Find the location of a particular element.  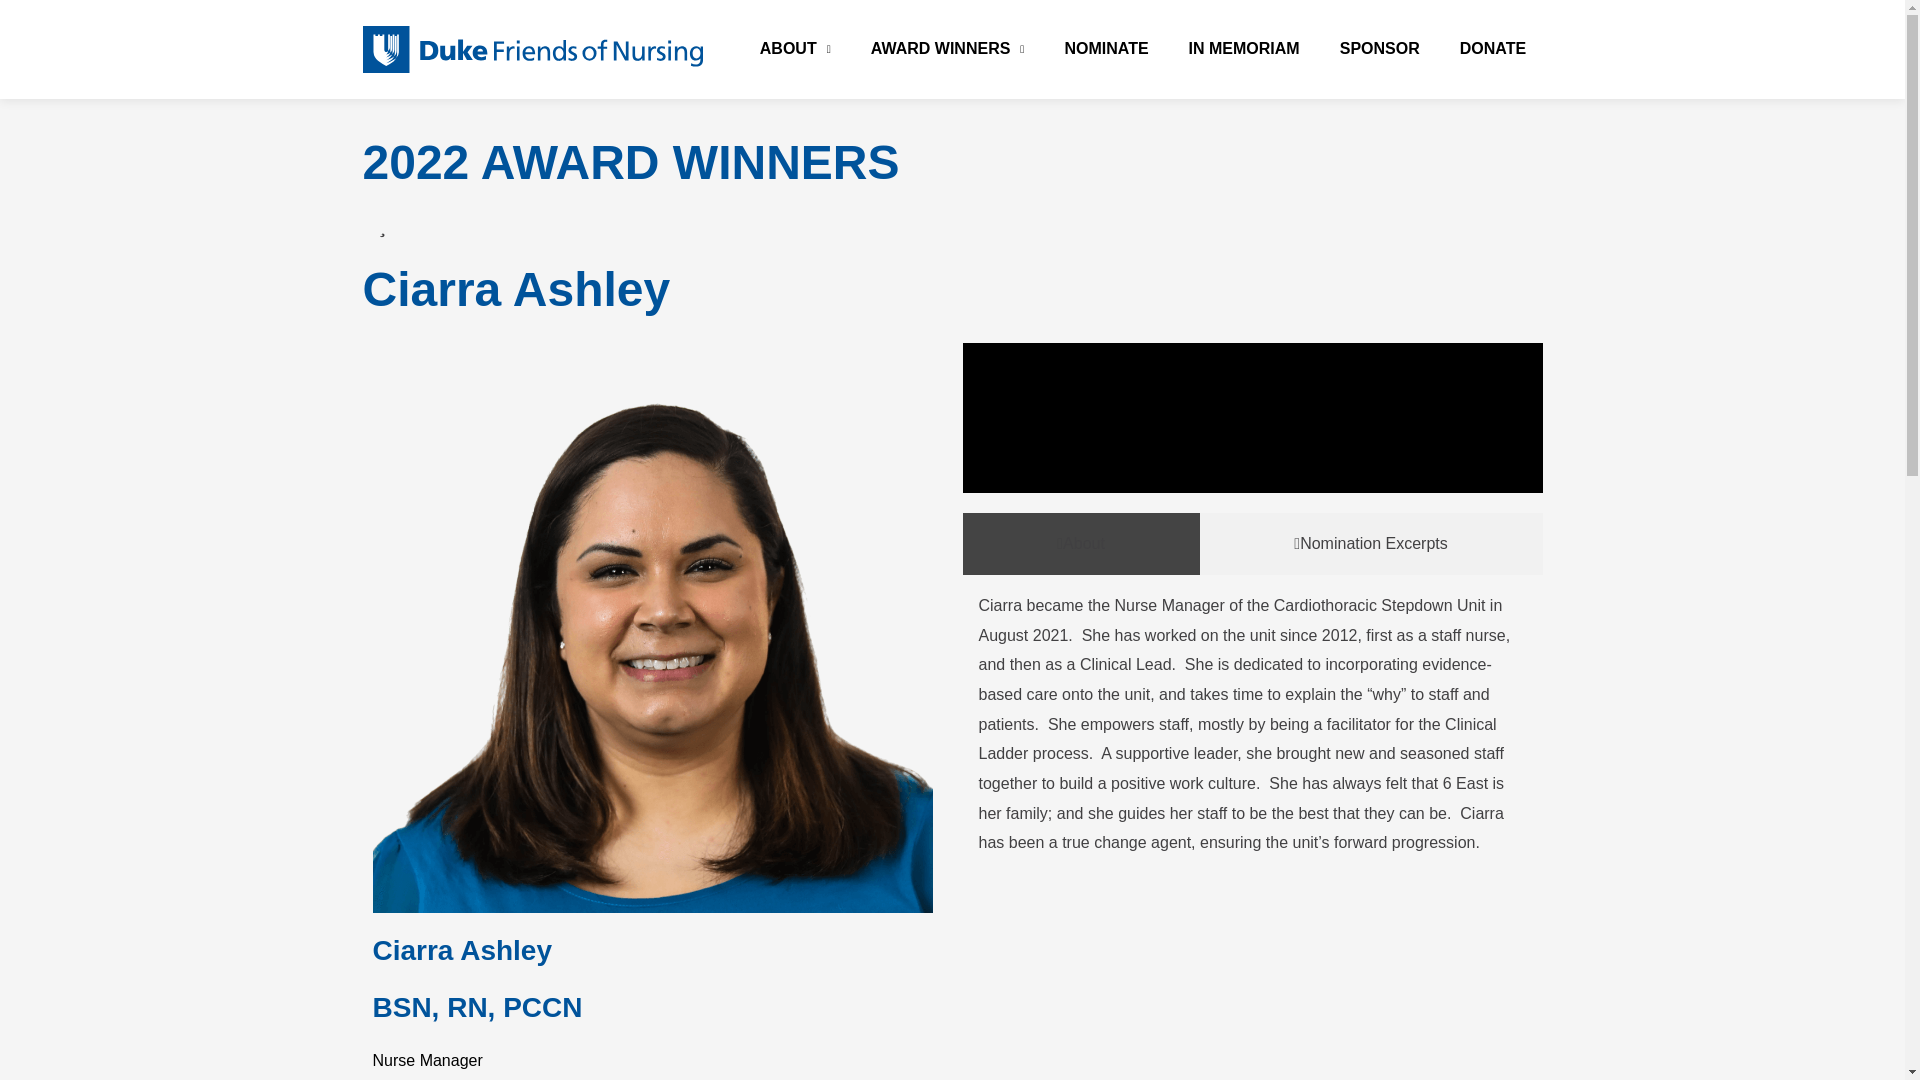

IN MEMORIAM is located at coordinates (1244, 48).